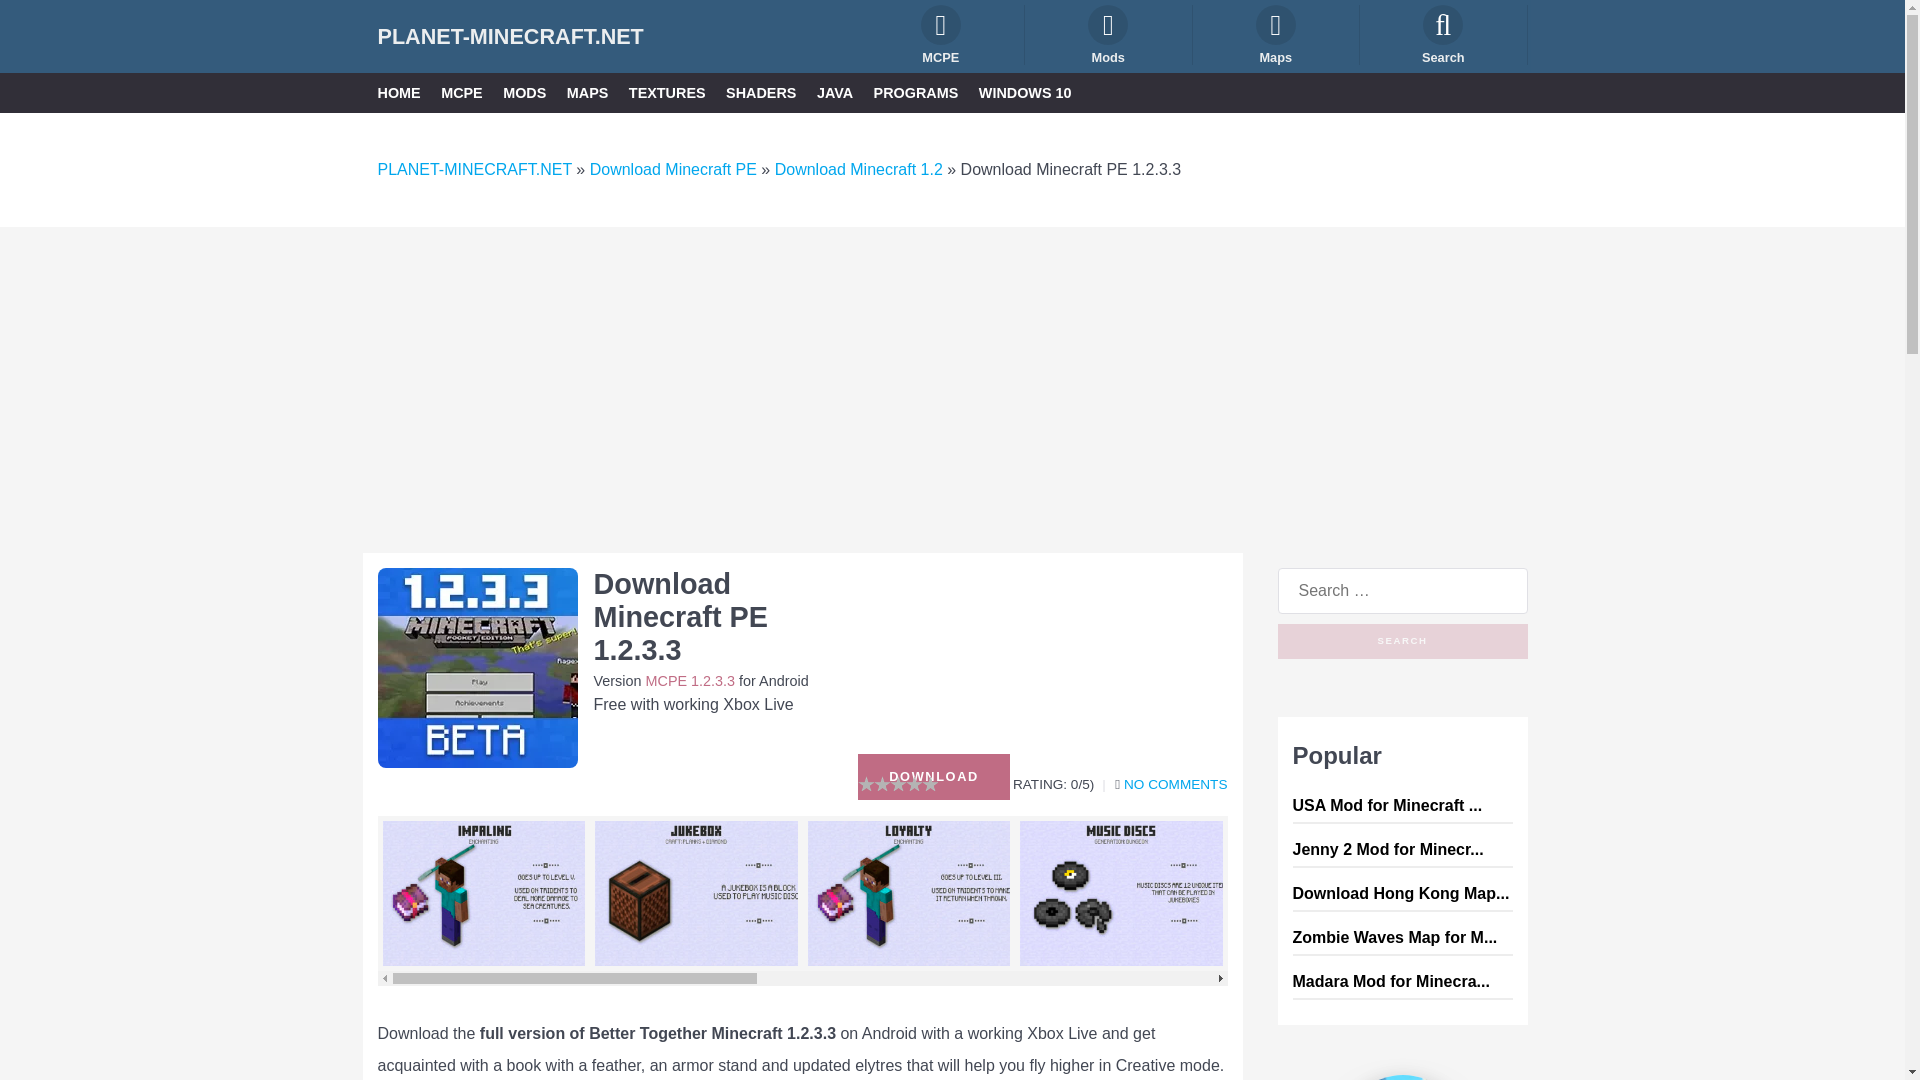 This screenshot has width=1920, height=1080. What do you see at coordinates (942, 34) in the screenshot?
I see `MCPE` at bounding box center [942, 34].